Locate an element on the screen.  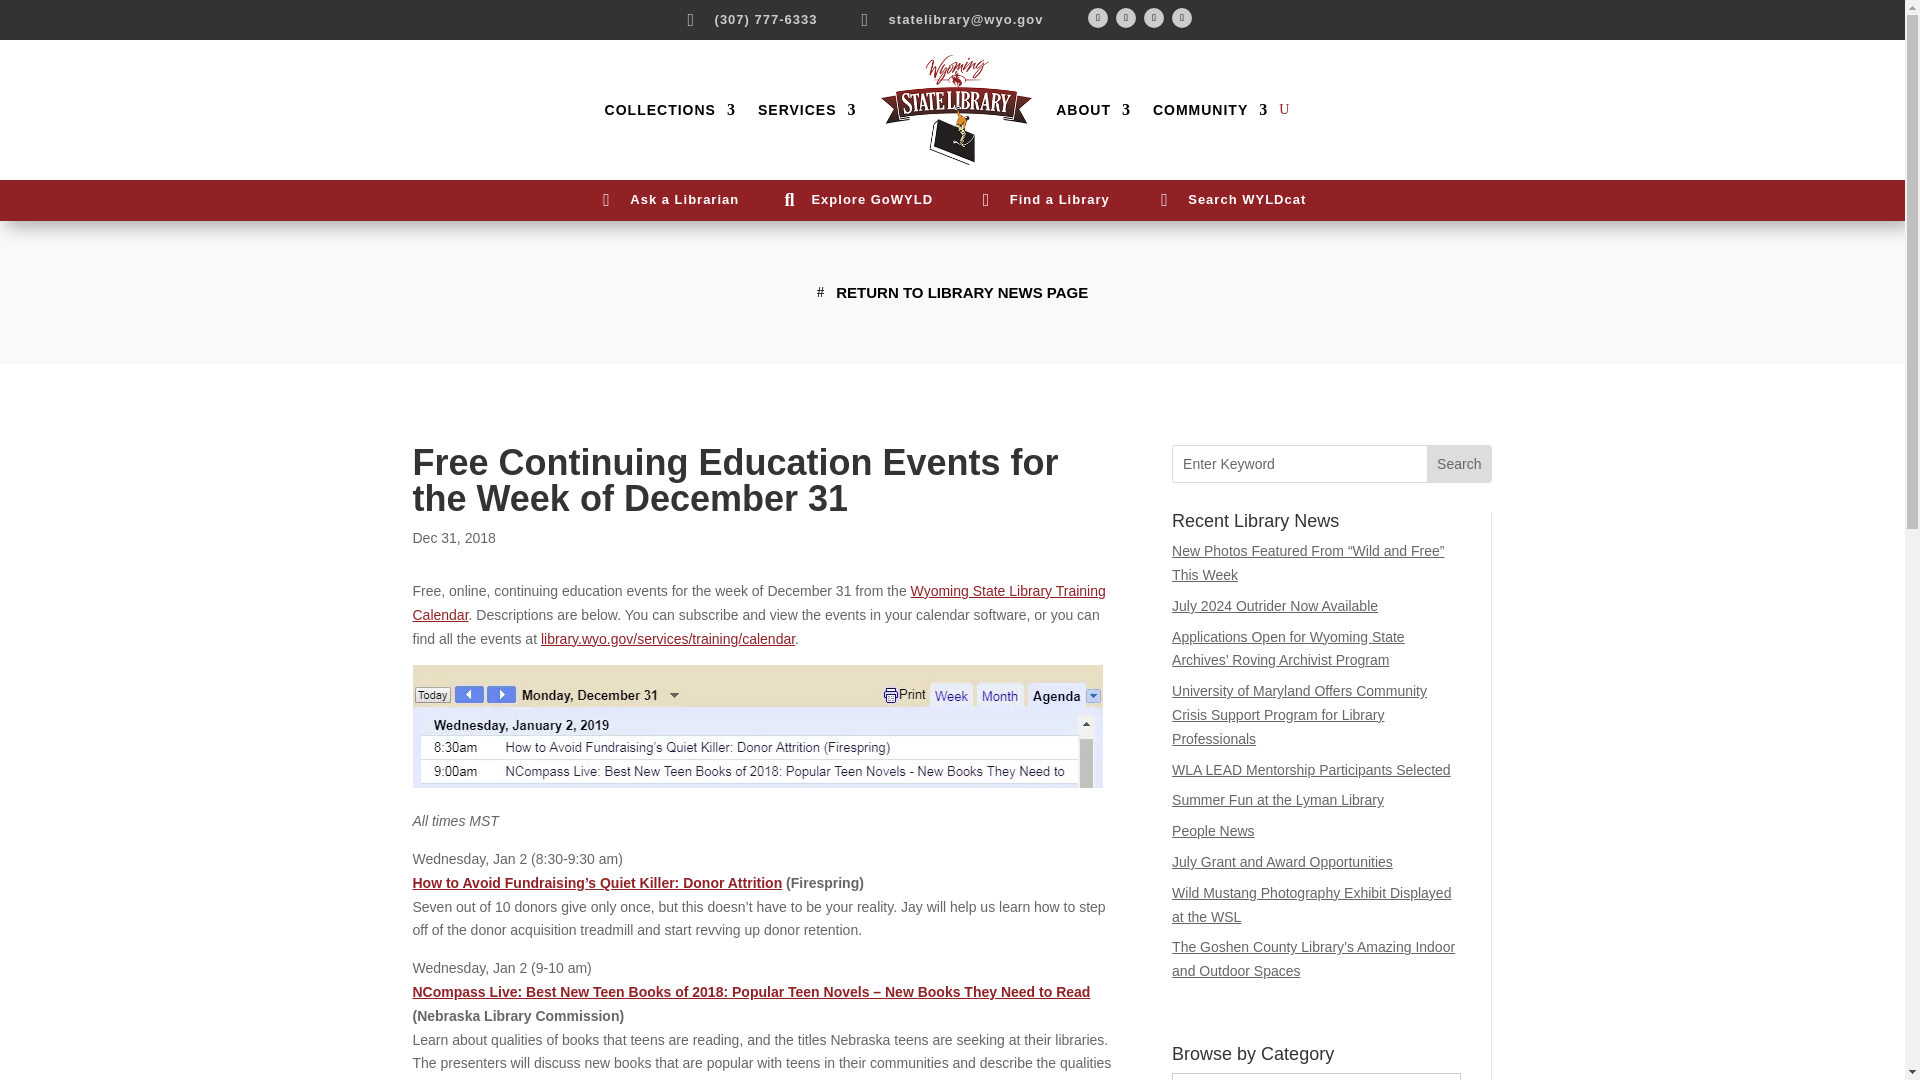
SERVICES is located at coordinates (807, 110).